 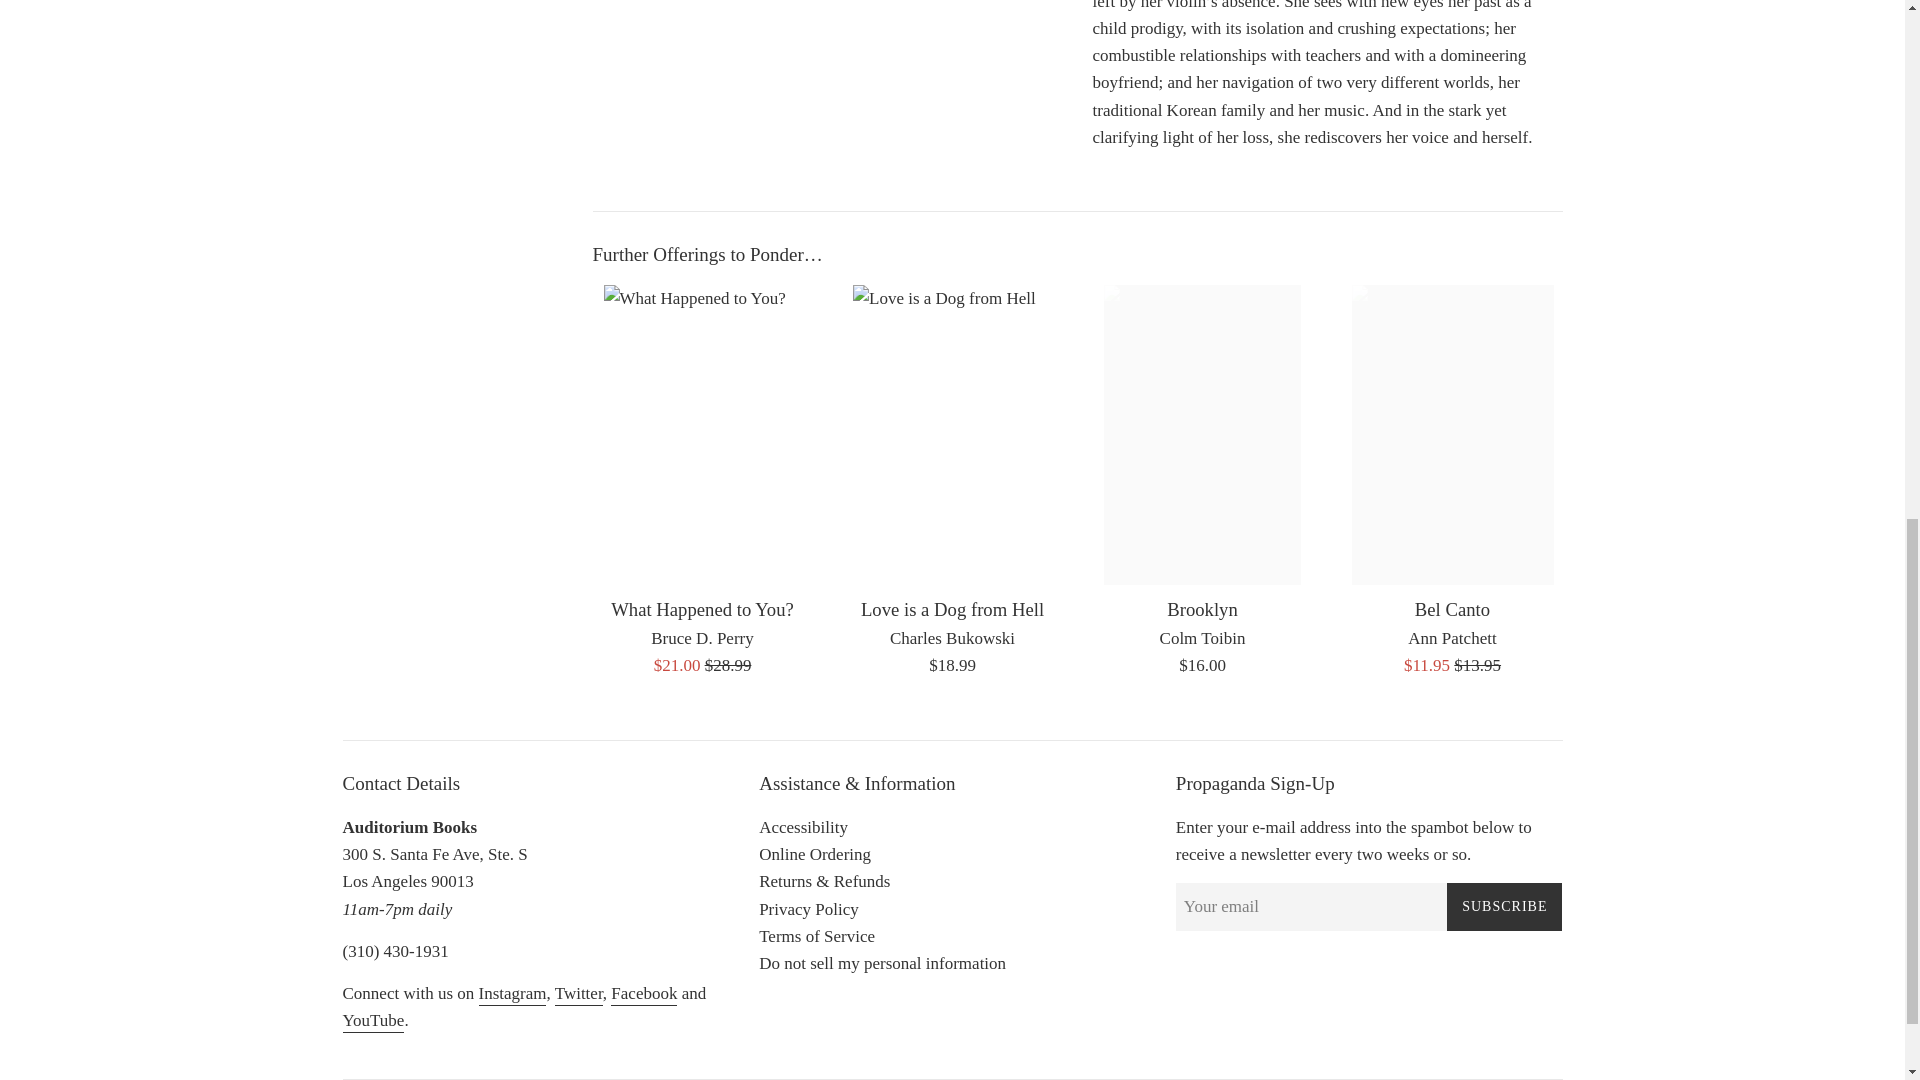 What do you see at coordinates (1202, 609) in the screenshot?
I see `Brooklyn` at bounding box center [1202, 609].